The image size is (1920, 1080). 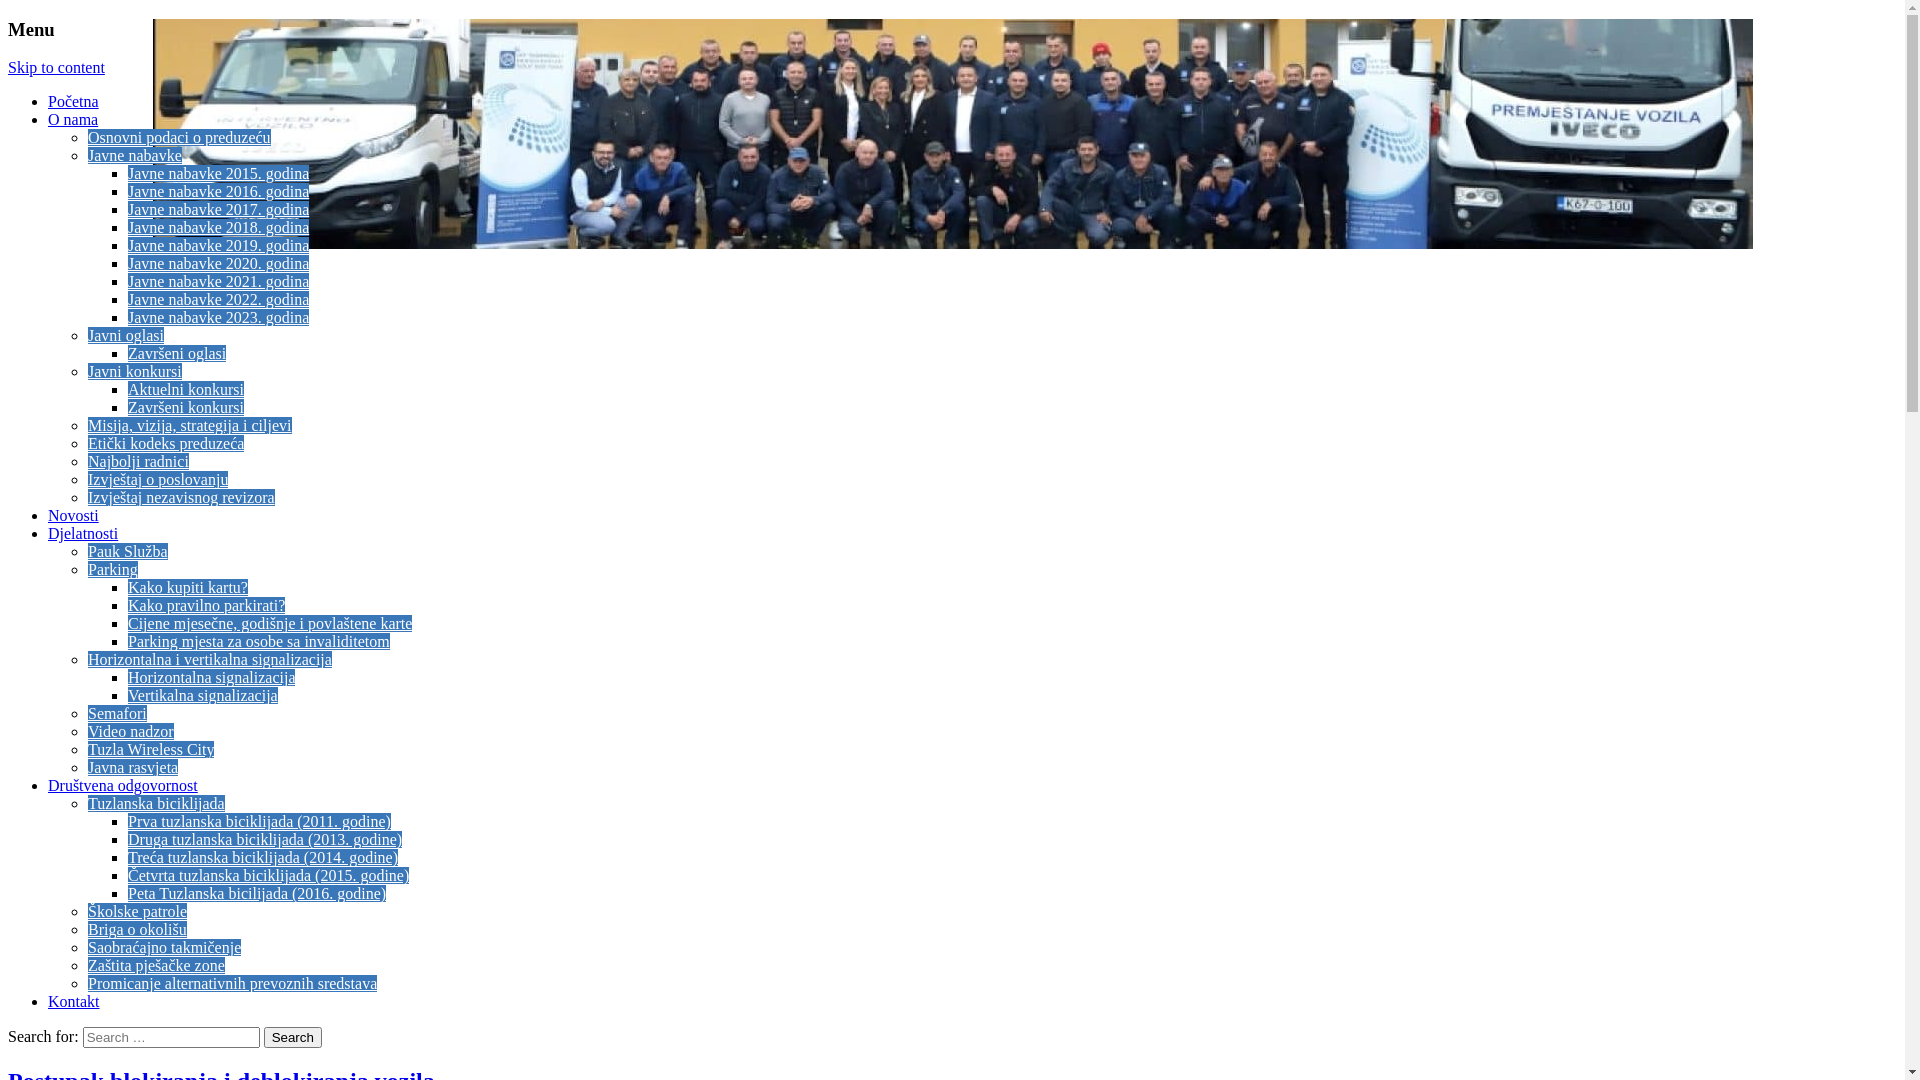 I want to click on Tuzlanska biciklijada, so click(x=156, y=804).